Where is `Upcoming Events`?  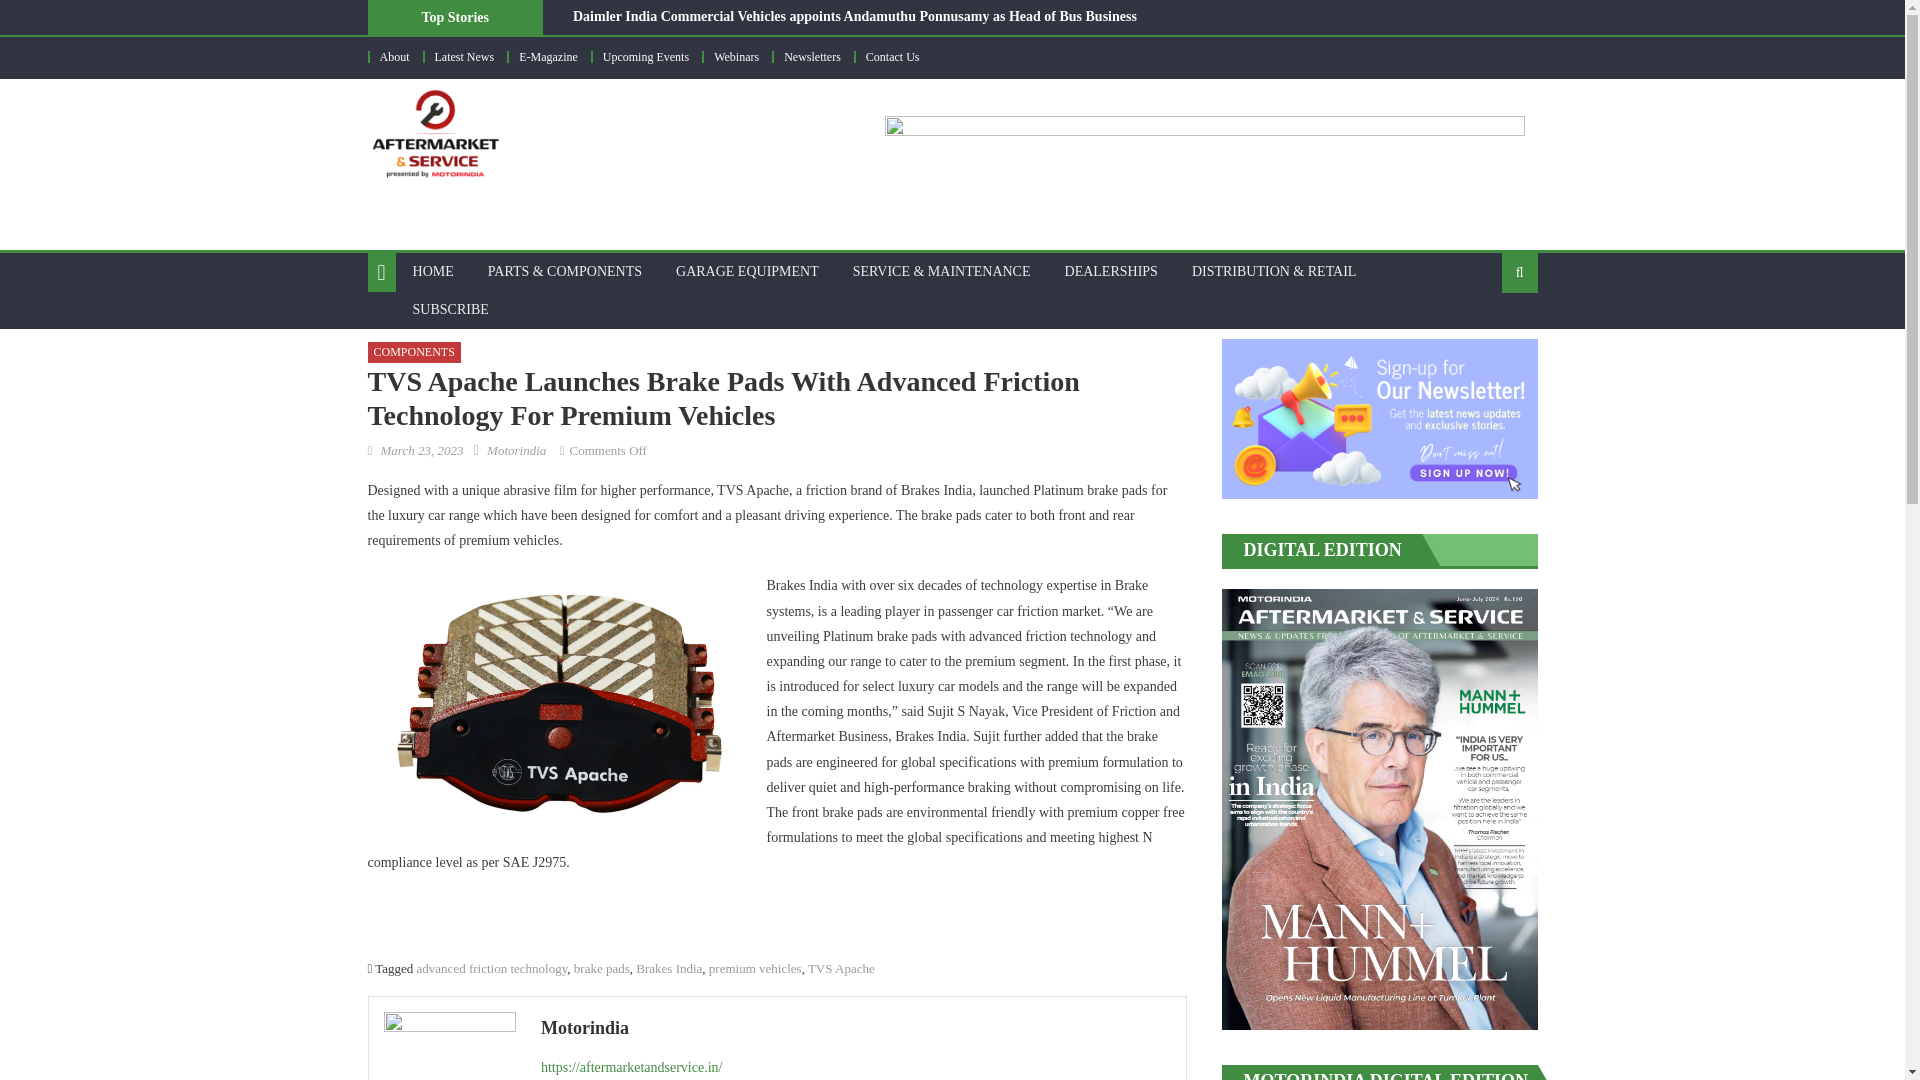 Upcoming Events is located at coordinates (646, 56).